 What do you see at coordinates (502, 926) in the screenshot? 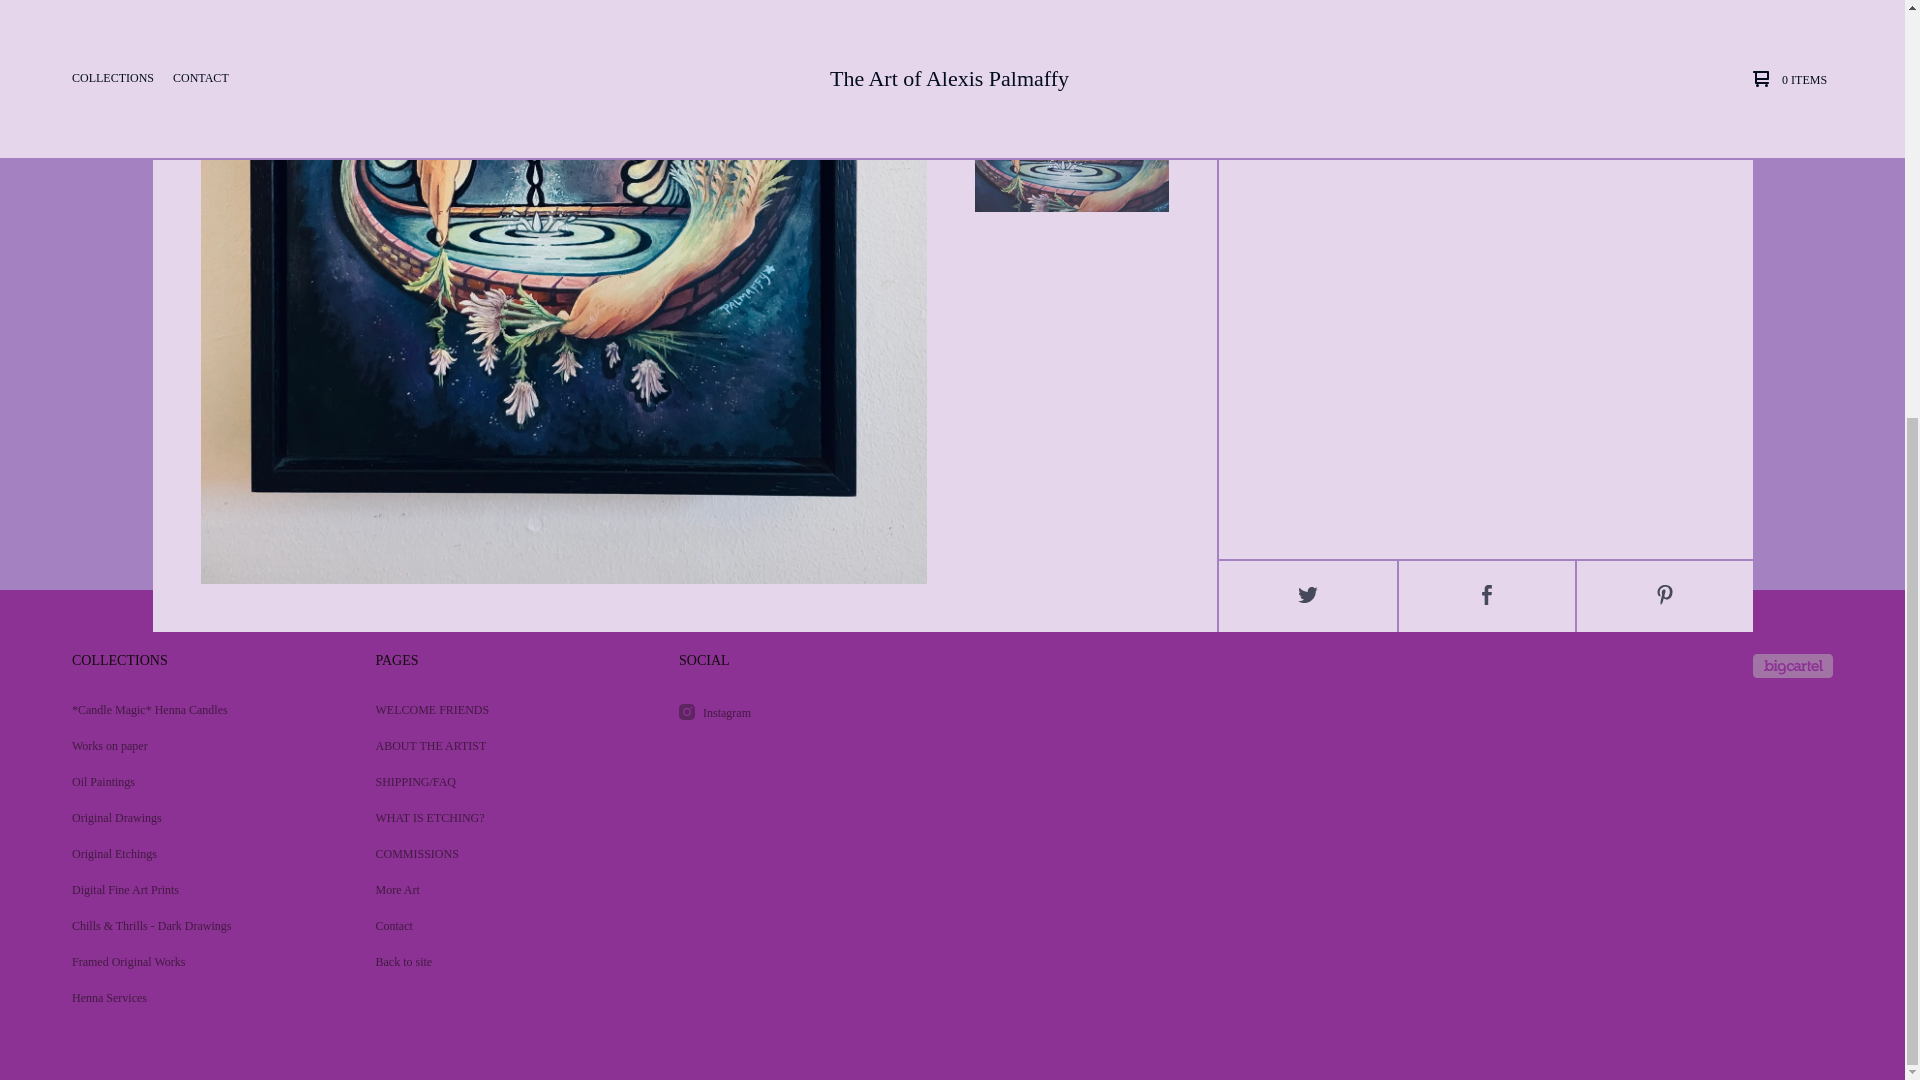
I see `Contact` at bounding box center [502, 926].